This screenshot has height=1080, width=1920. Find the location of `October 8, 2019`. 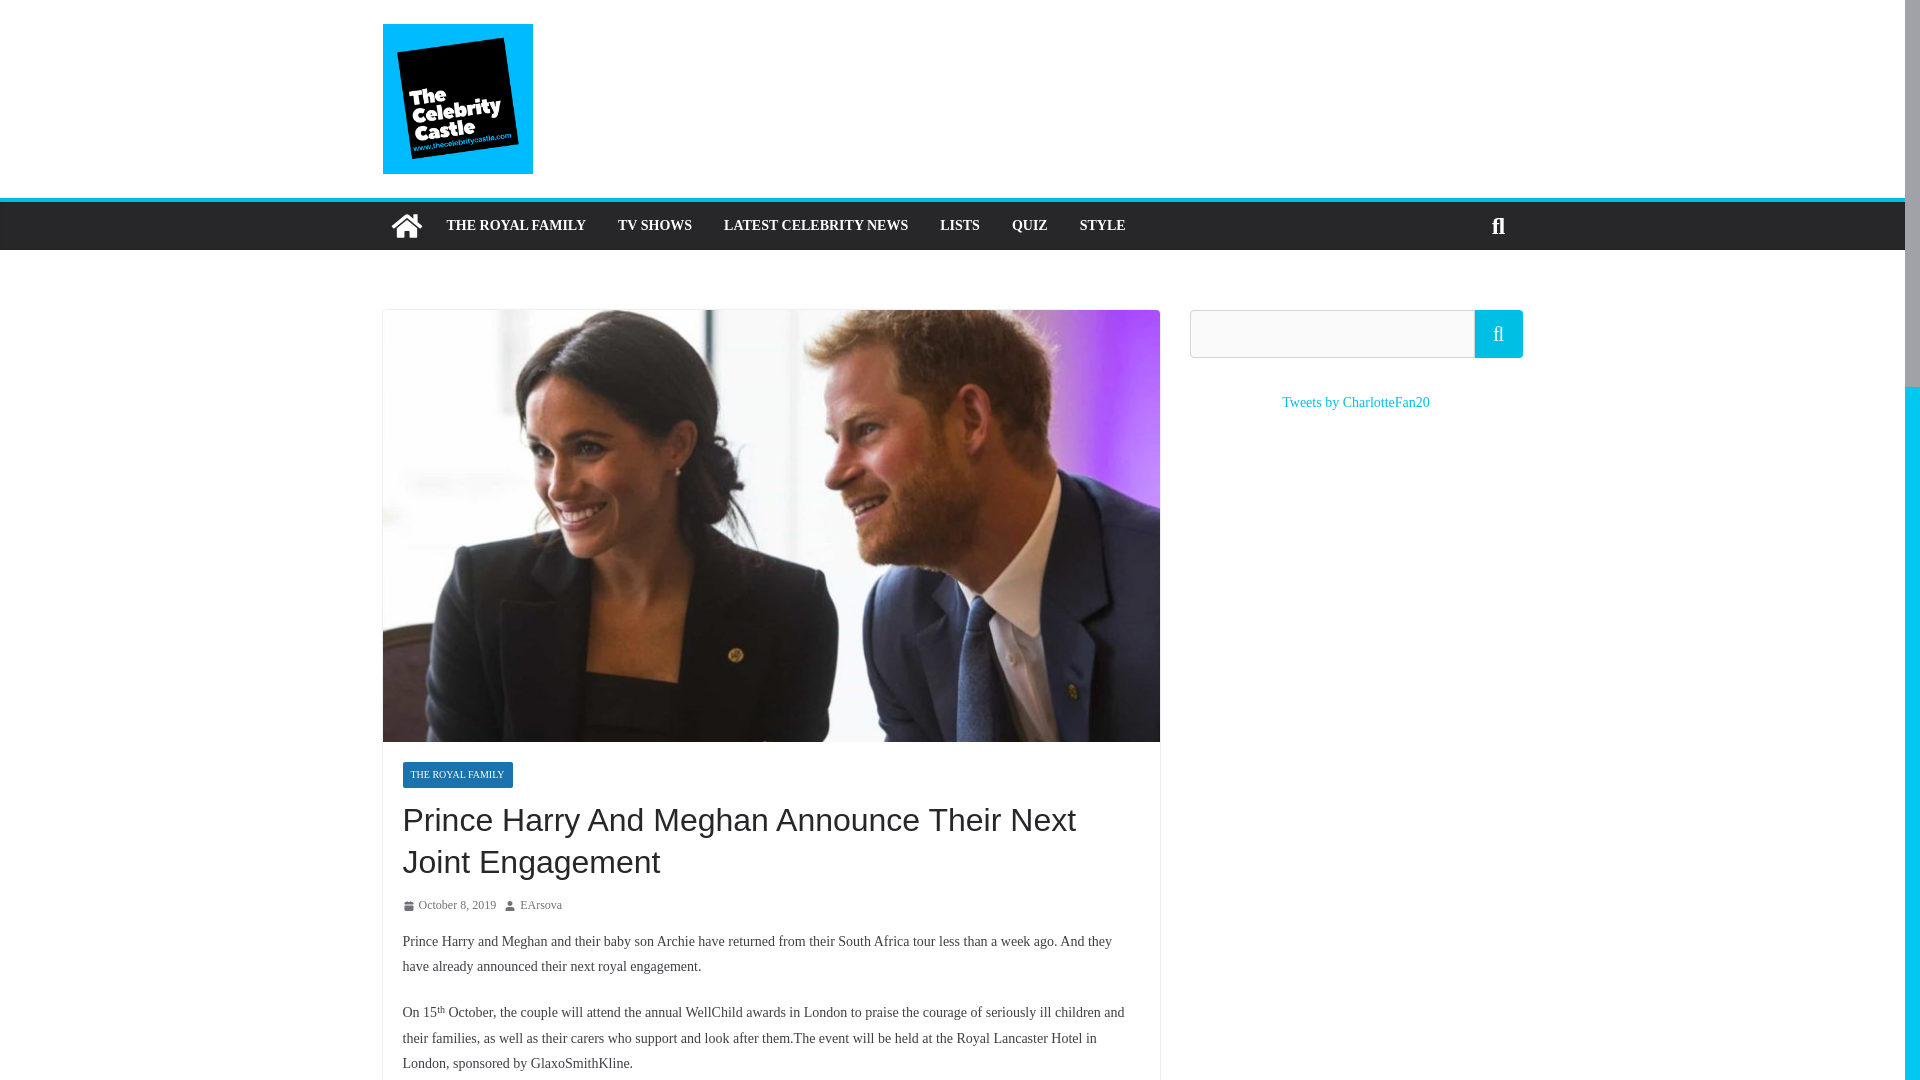

October 8, 2019 is located at coordinates (448, 906).